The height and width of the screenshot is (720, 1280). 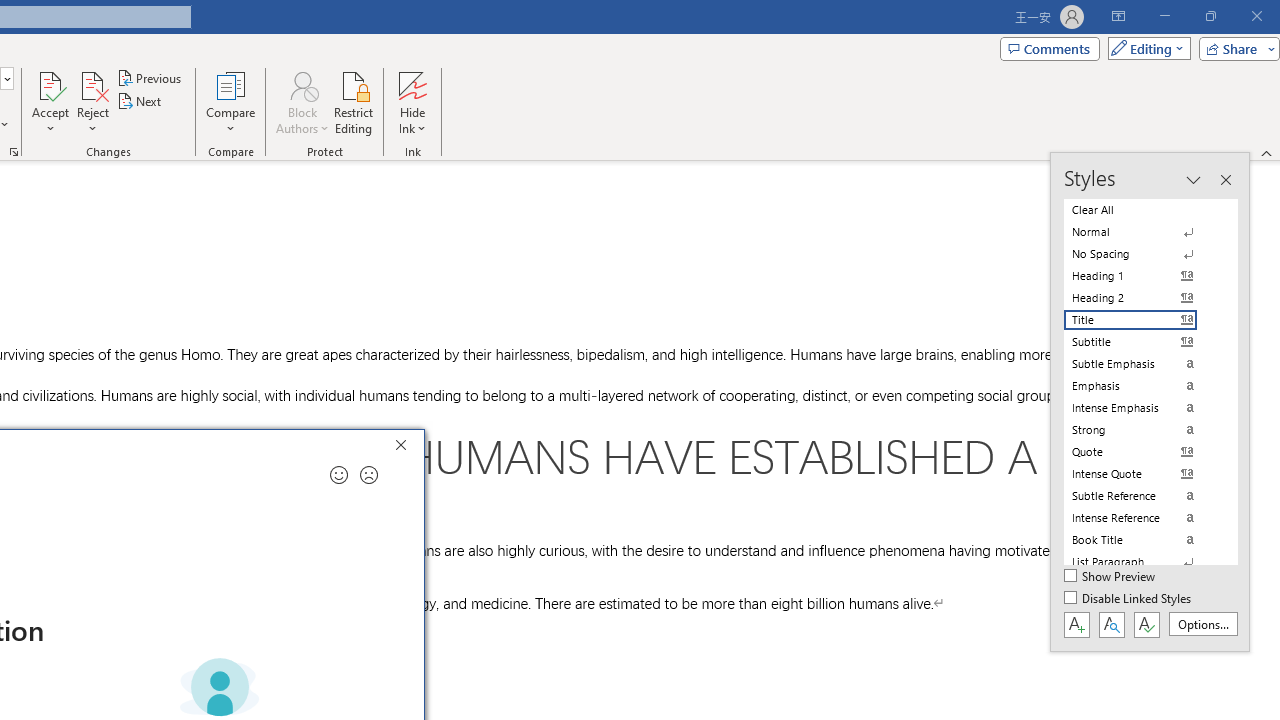 I want to click on Show Preview, so click(x=1110, y=577).